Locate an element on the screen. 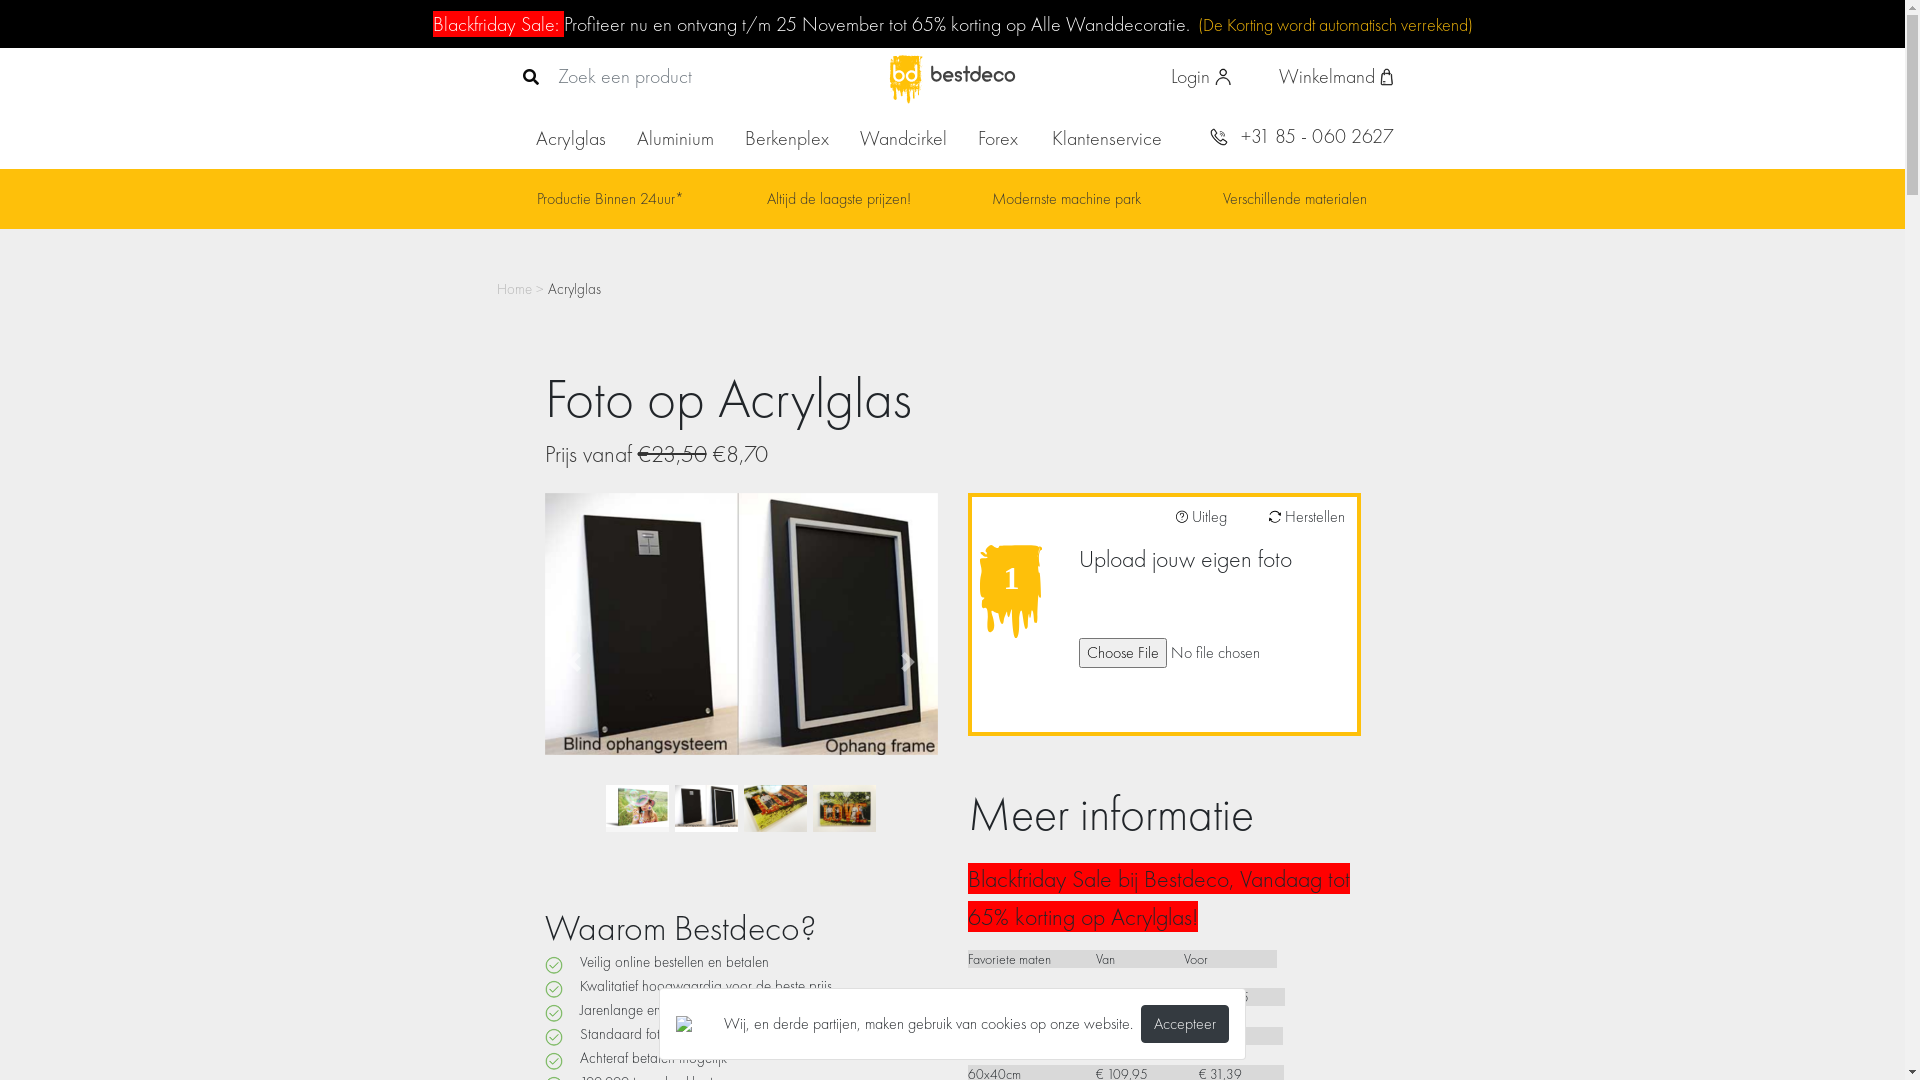 This screenshot has width=1920, height=1080. Forex is located at coordinates (998, 138).